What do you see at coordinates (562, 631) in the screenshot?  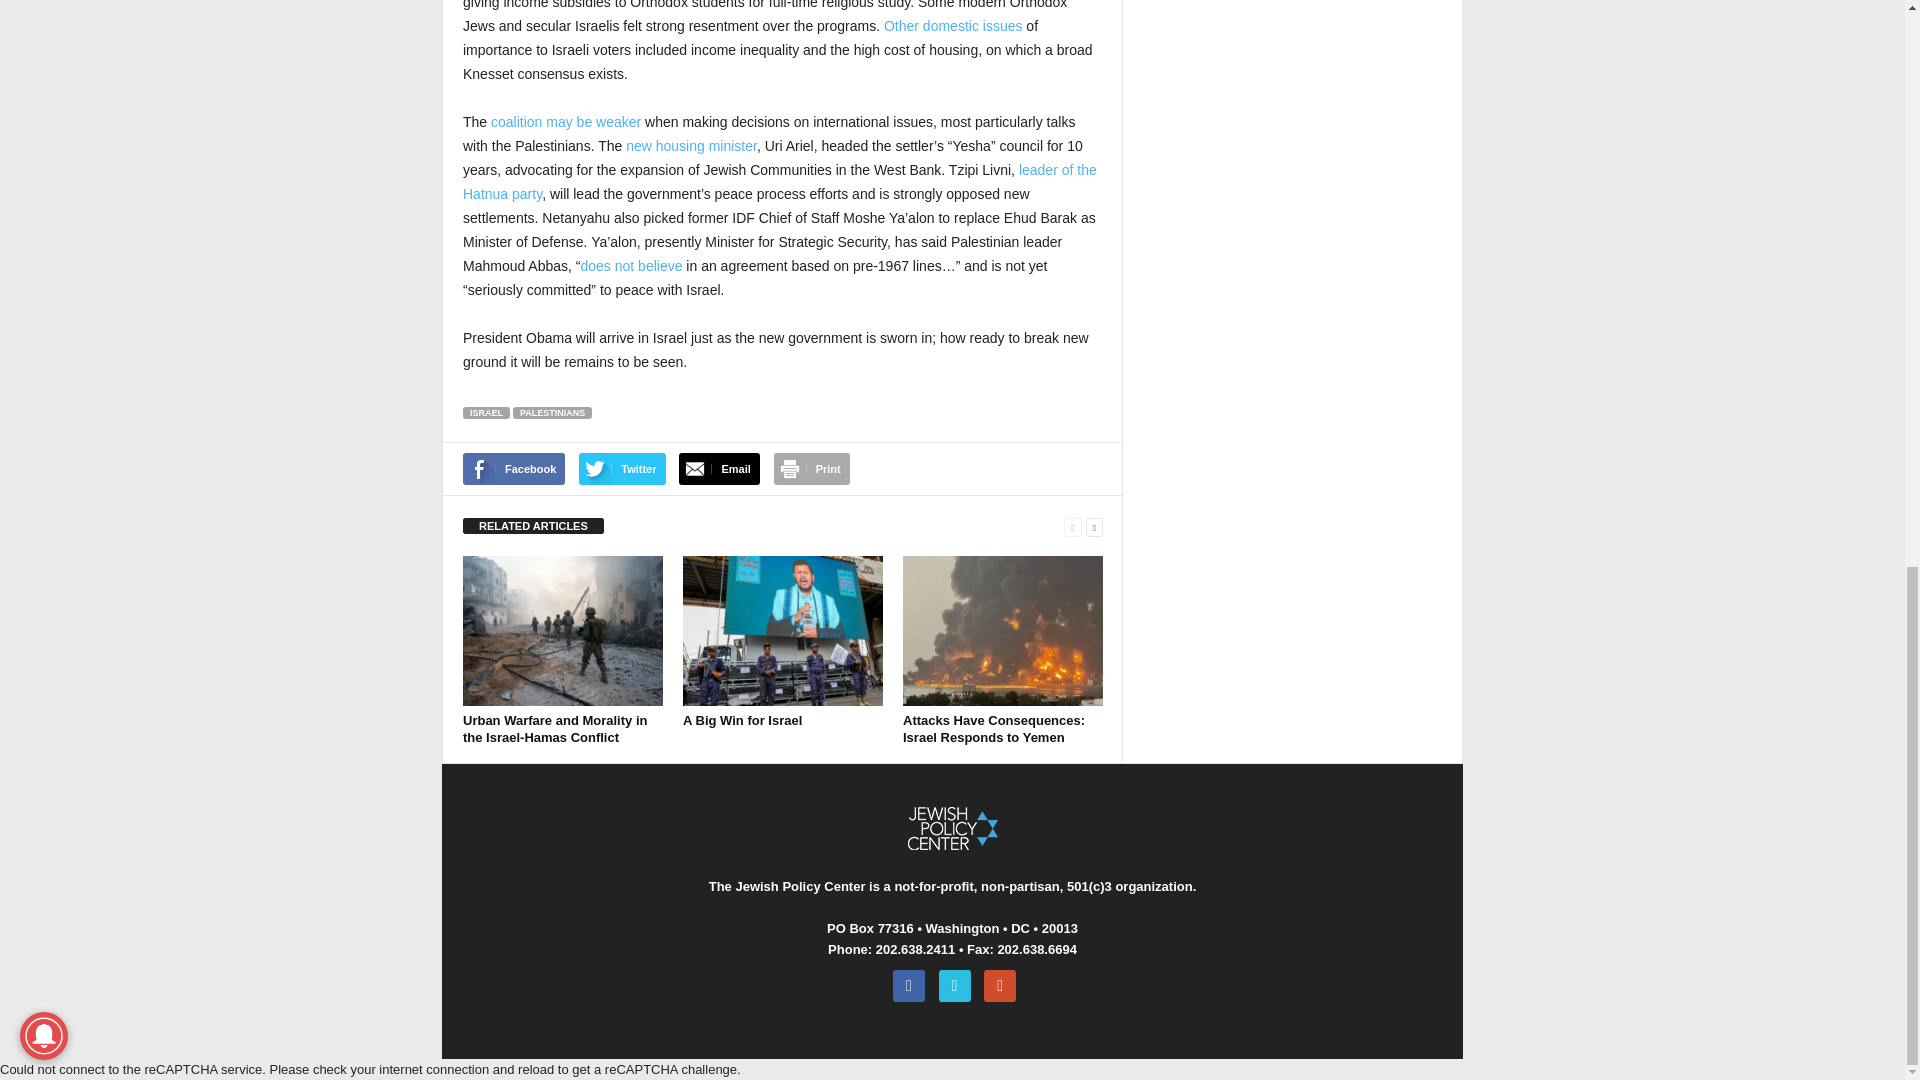 I see `Urban Warfare and Morality in the Israel-Hamas Conflict` at bounding box center [562, 631].